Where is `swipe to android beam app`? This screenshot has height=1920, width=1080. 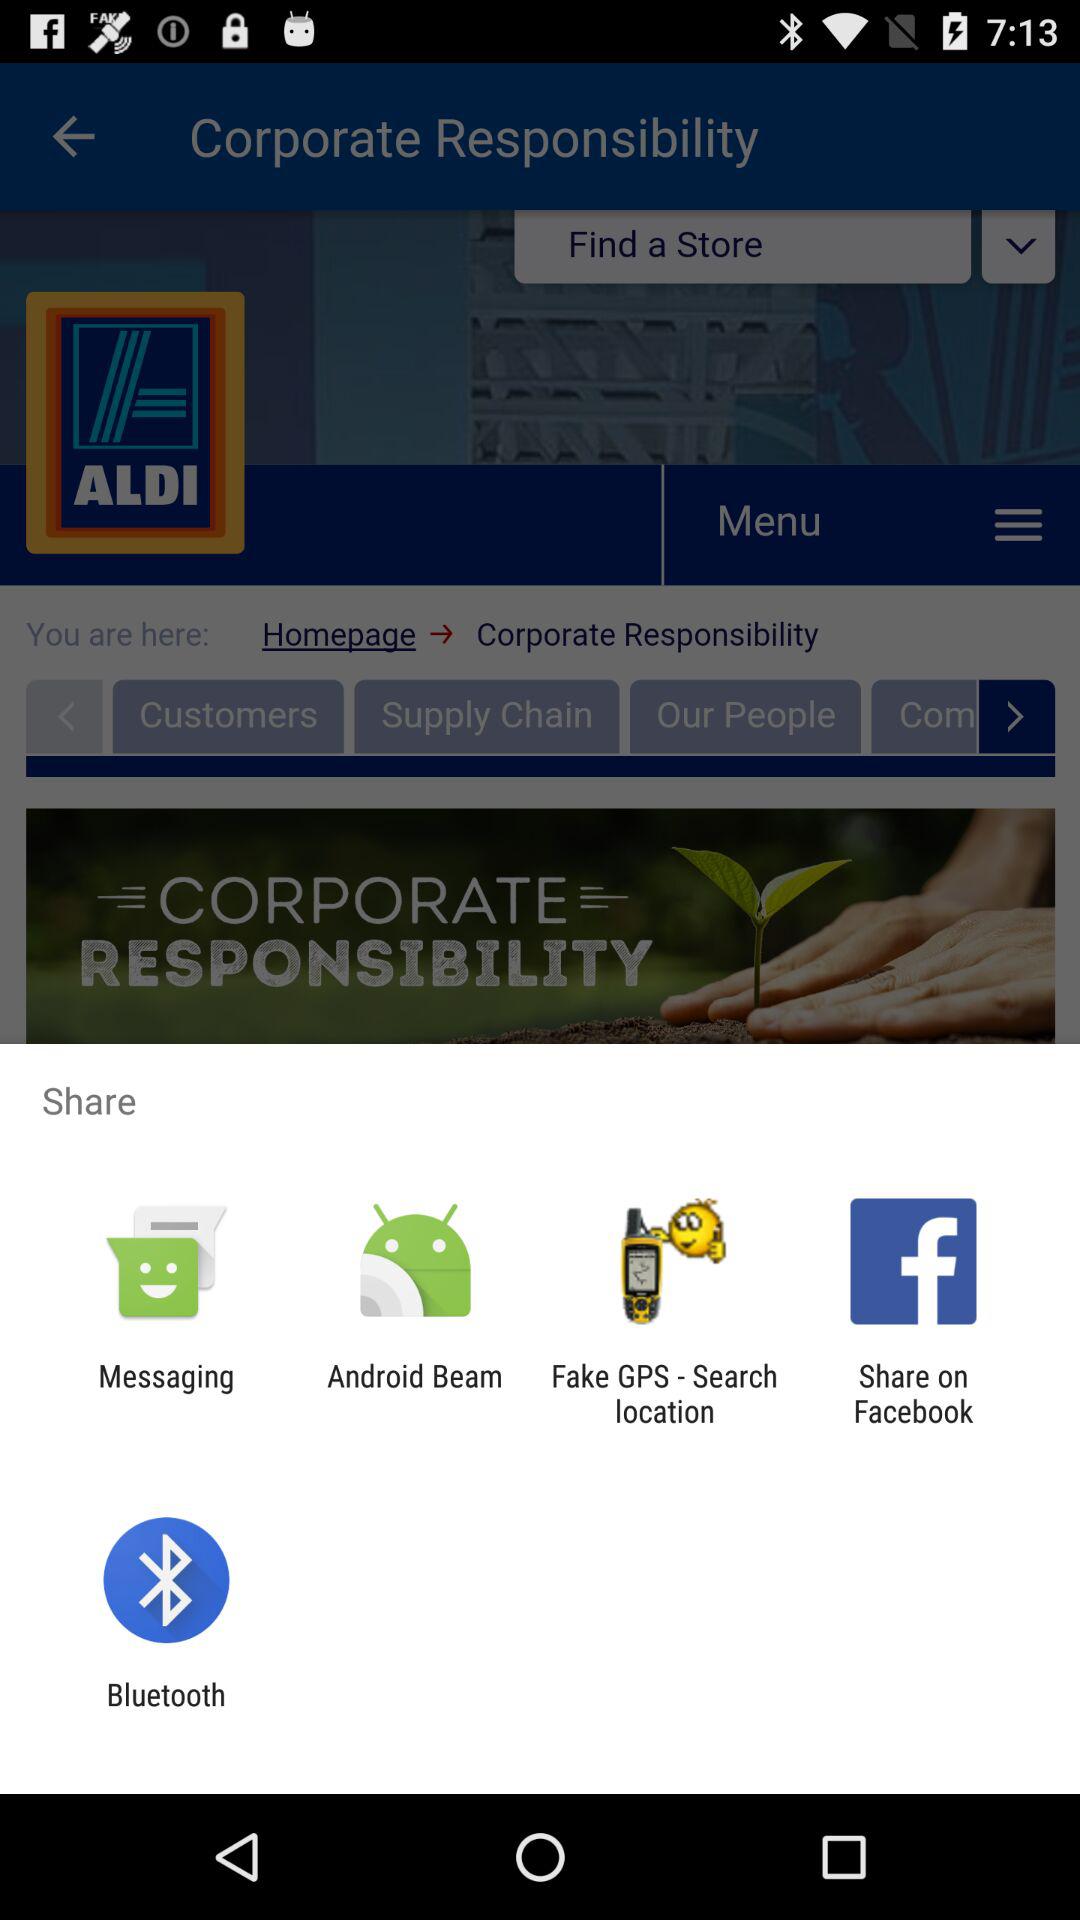
swipe to android beam app is located at coordinates (414, 1393).